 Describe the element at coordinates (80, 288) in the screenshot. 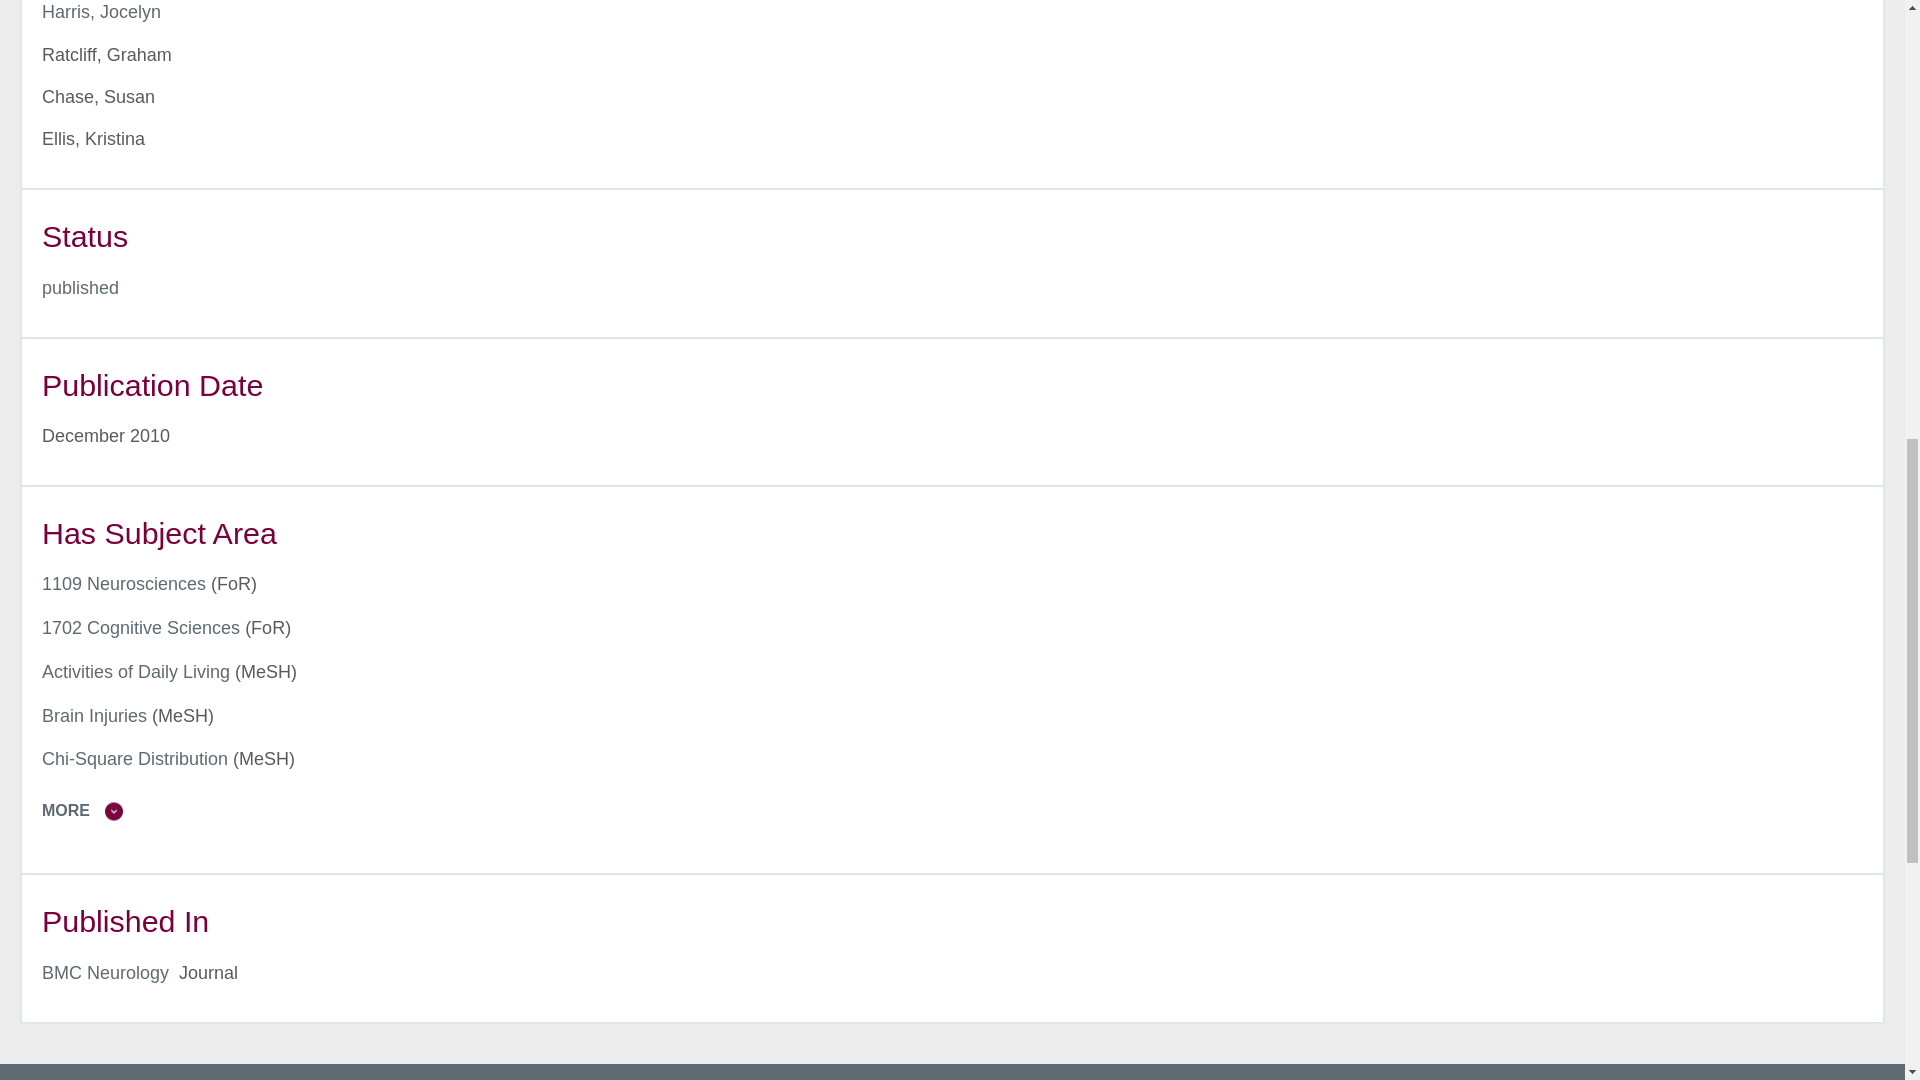

I see `name` at that location.